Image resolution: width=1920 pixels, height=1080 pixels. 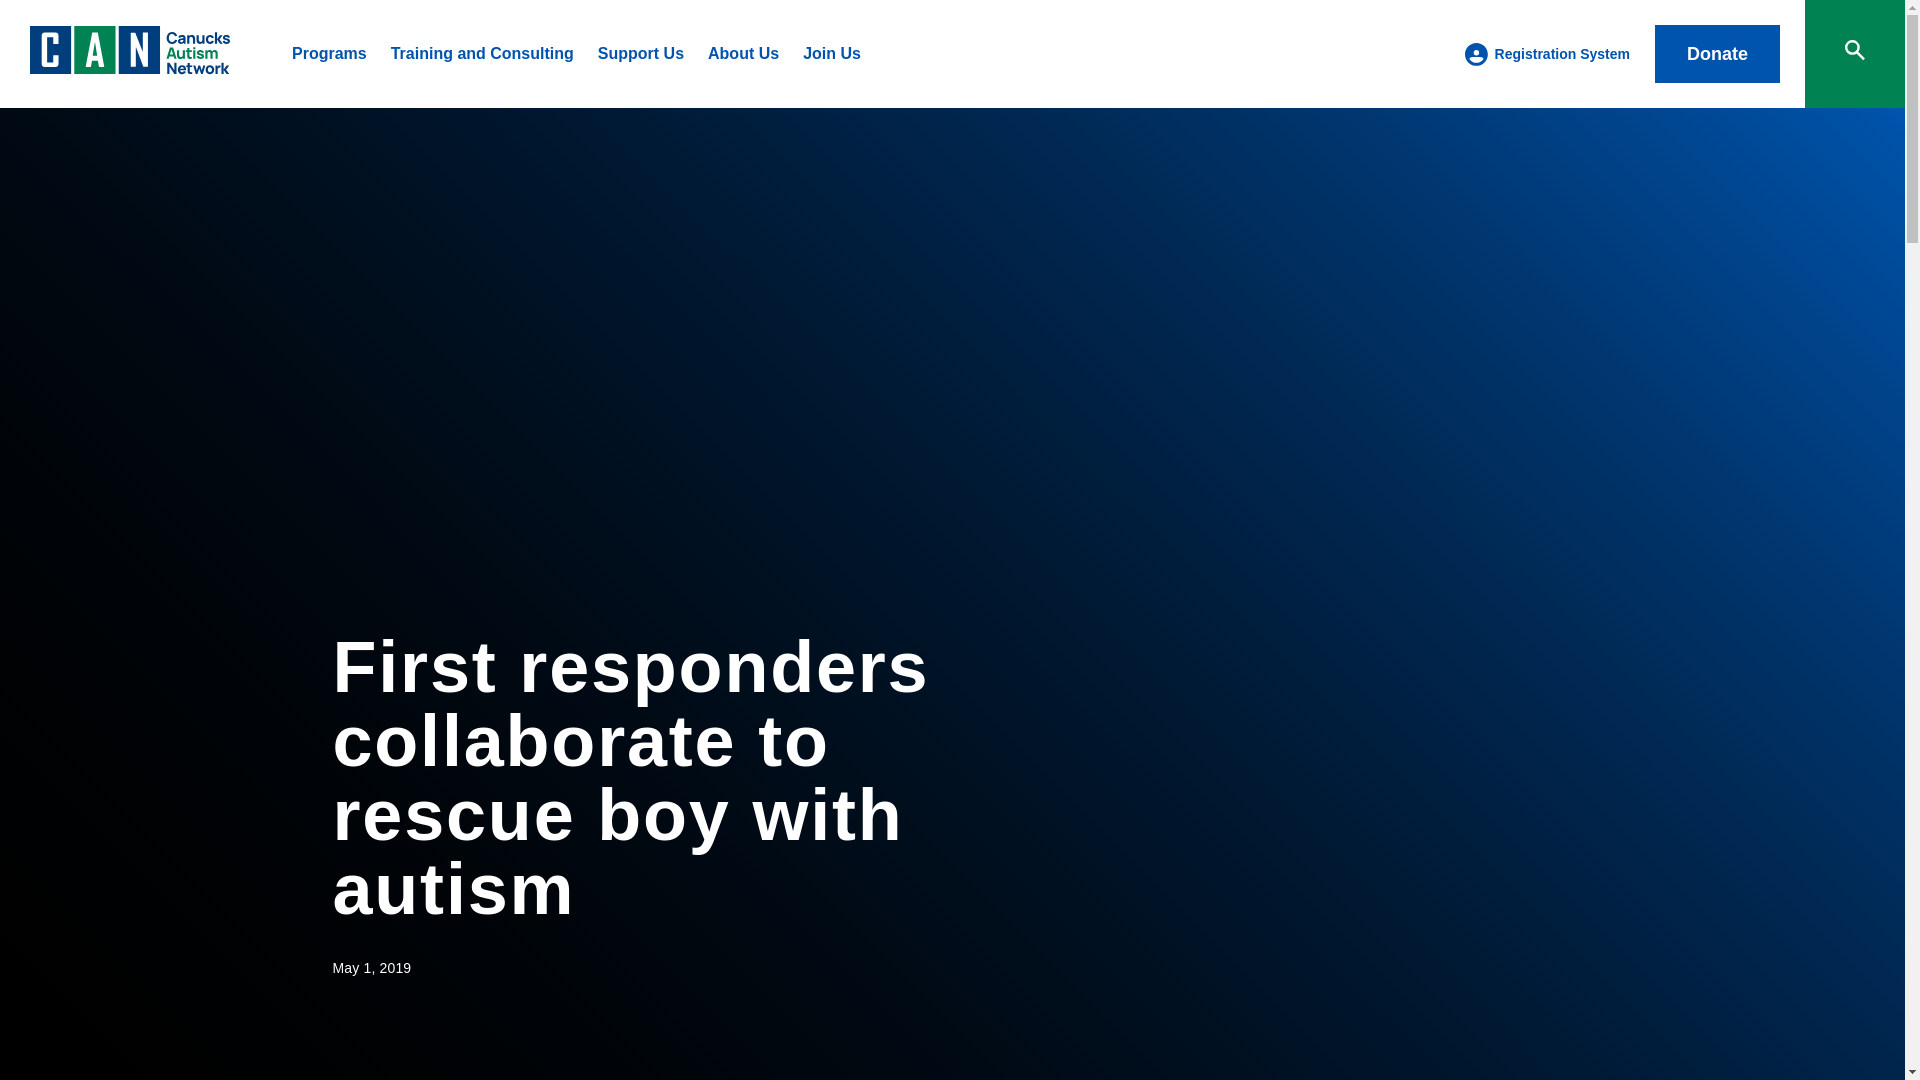 What do you see at coordinates (1562, 54) in the screenshot?
I see `Registration System` at bounding box center [1562, 54].